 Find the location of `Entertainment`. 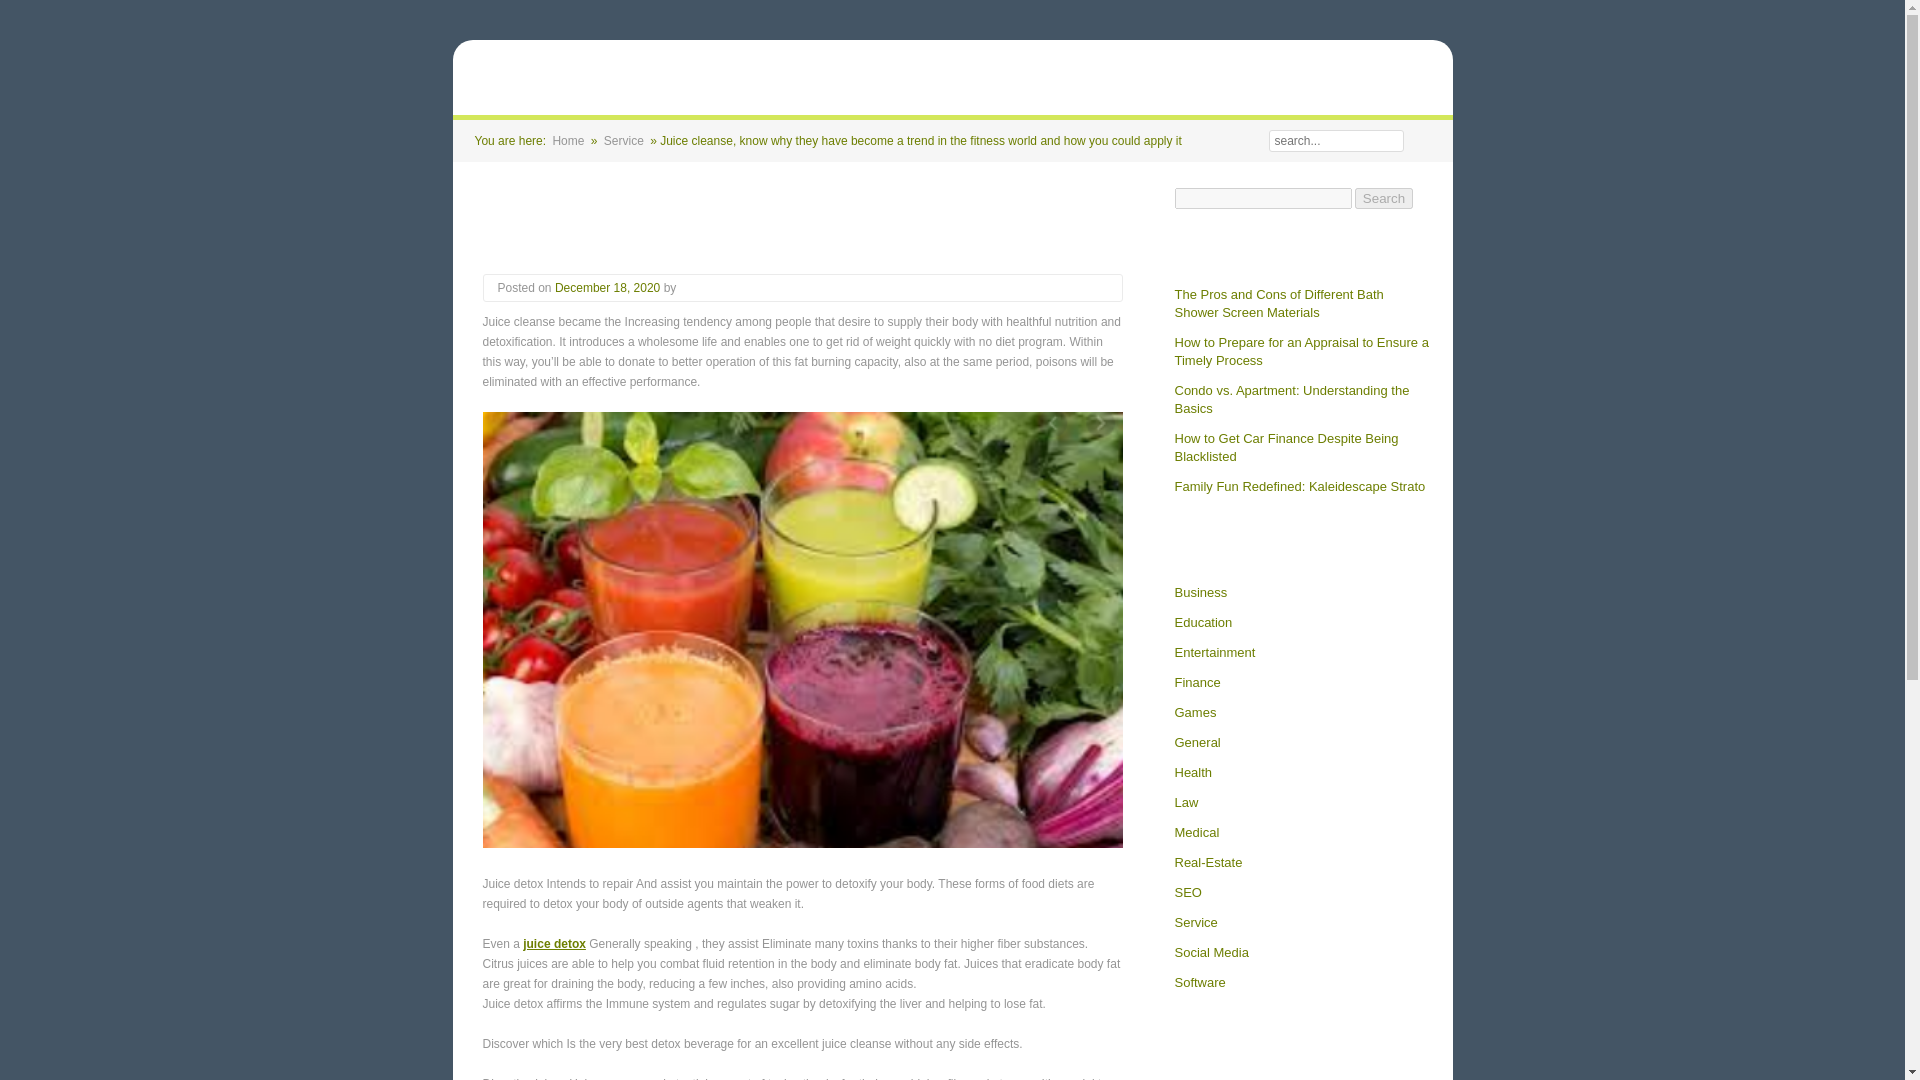

Entertainment is located at coordinates (1214, 652).